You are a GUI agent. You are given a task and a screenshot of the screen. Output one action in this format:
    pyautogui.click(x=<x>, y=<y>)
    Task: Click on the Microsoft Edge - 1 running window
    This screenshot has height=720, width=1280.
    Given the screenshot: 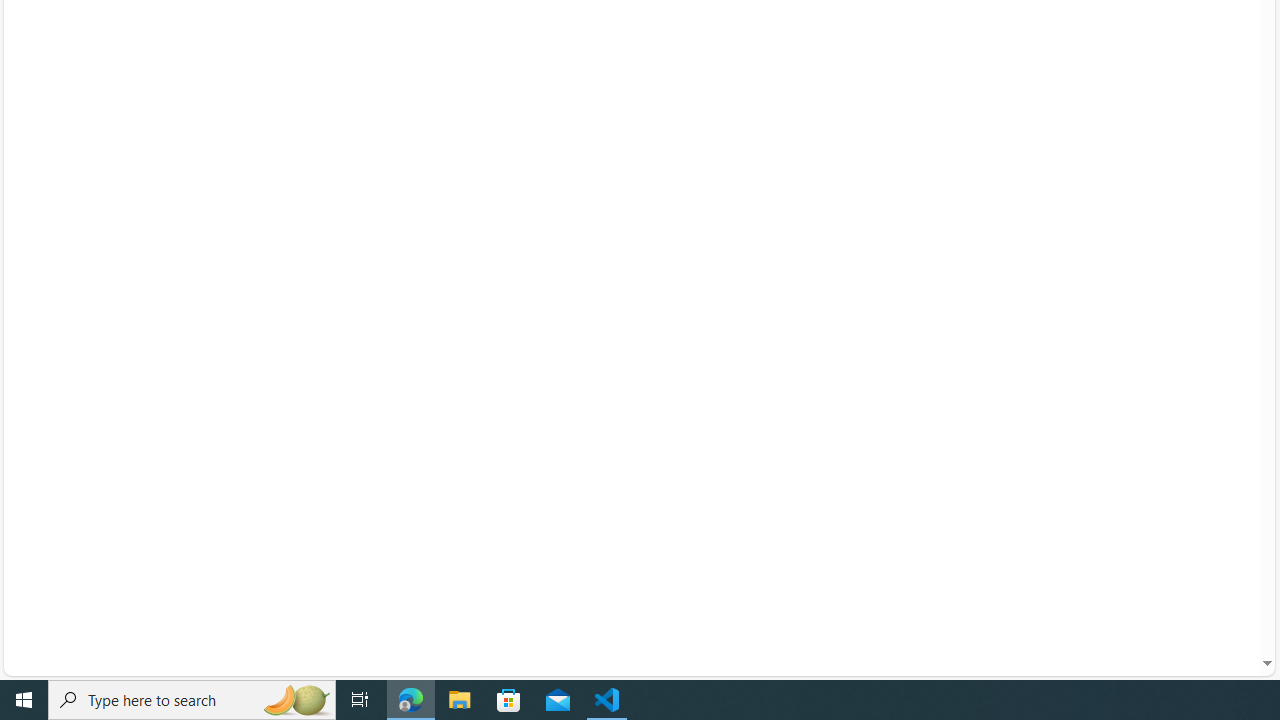 What is the action you would take?
    pyautogui.click(x=411, y=700)
    